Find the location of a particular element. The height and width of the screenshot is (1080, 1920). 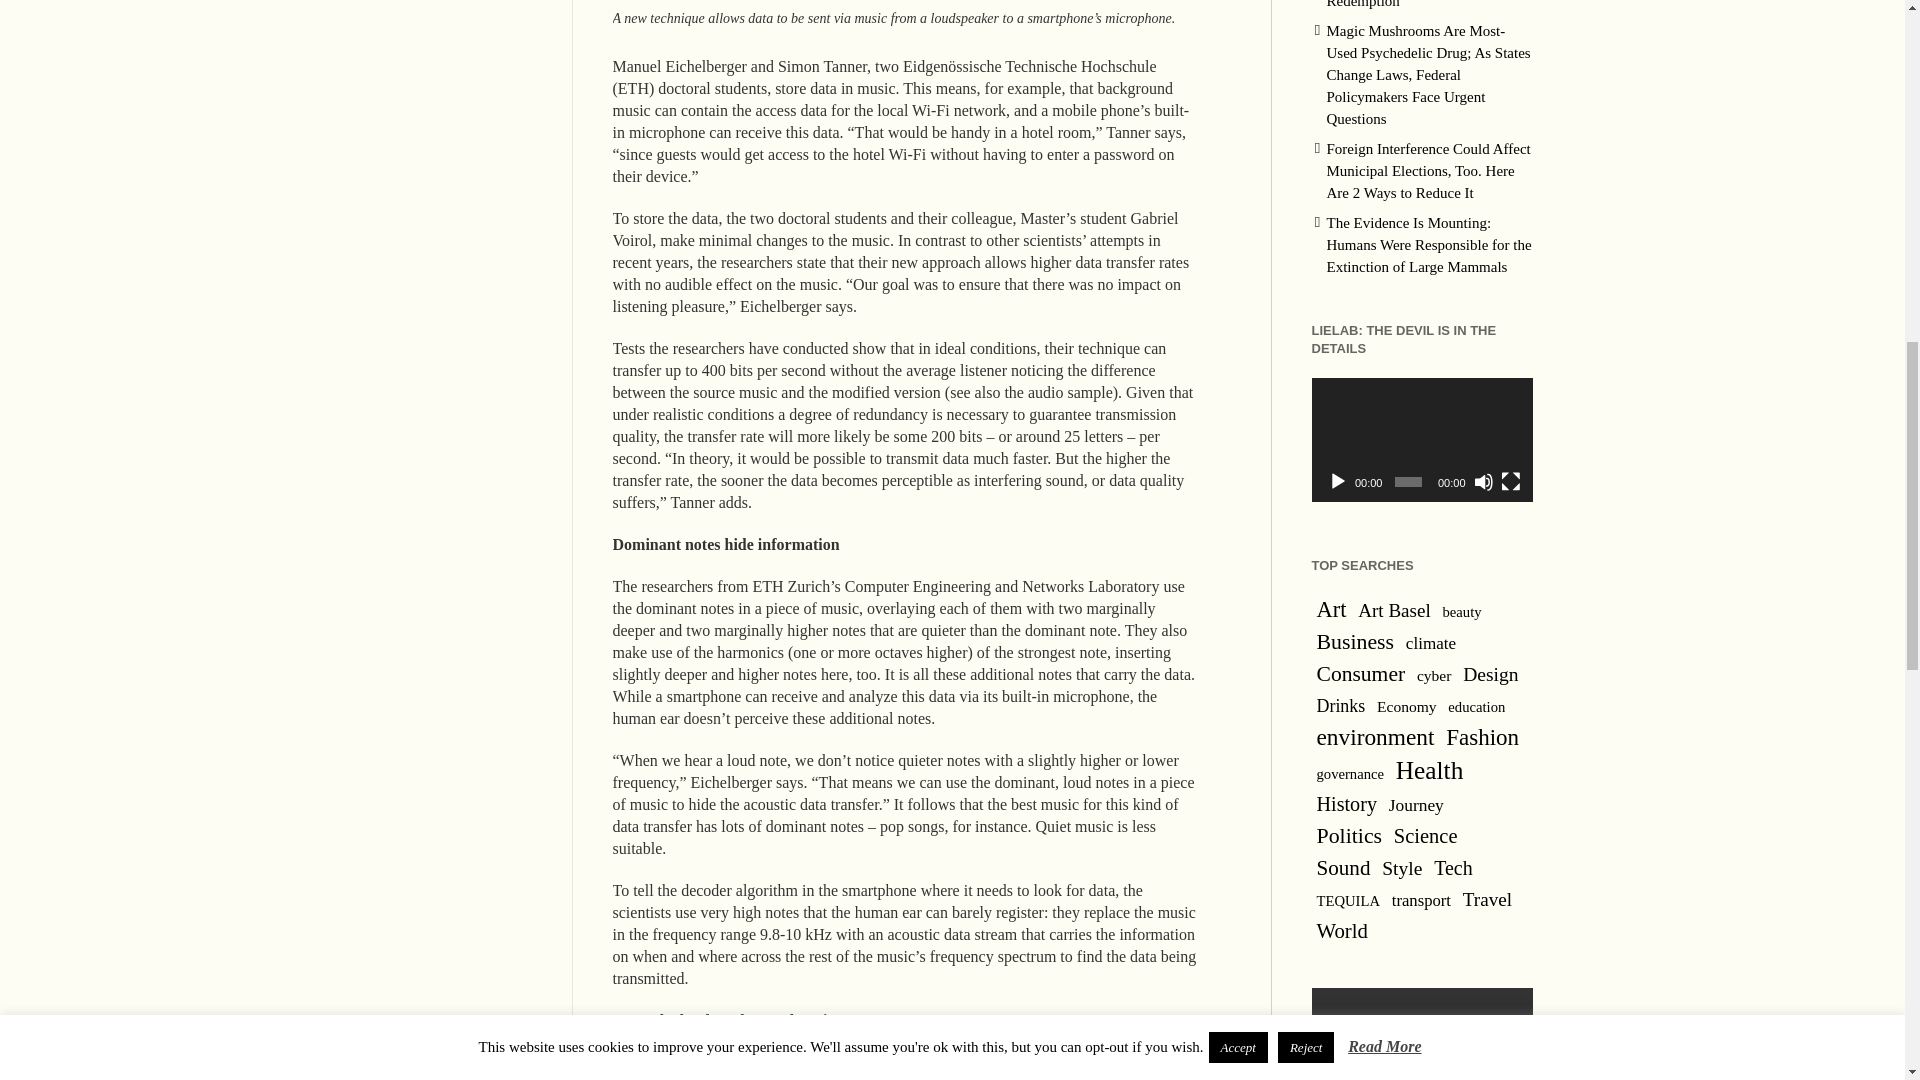

Art Basel is located at coordinates (1394, 611).